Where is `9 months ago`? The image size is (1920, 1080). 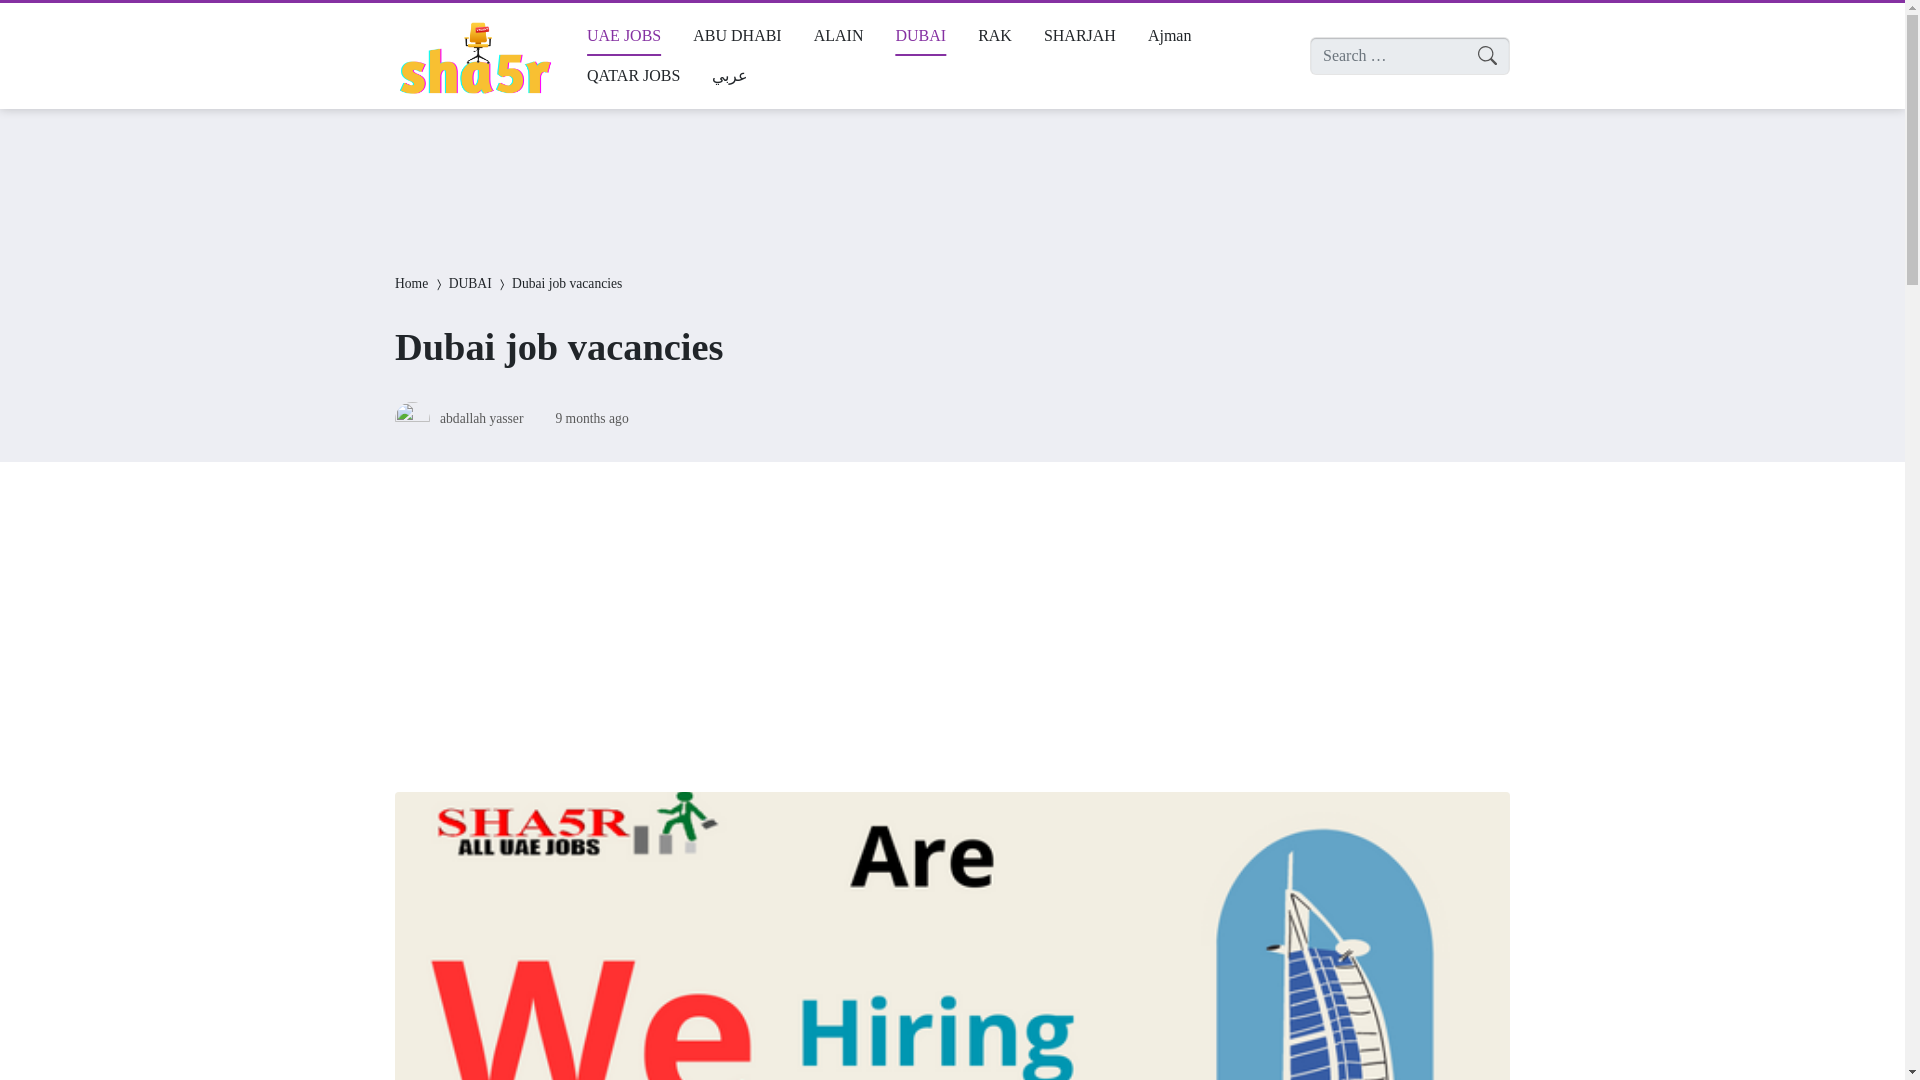 9 months ago is located at coordinates (590, 418).